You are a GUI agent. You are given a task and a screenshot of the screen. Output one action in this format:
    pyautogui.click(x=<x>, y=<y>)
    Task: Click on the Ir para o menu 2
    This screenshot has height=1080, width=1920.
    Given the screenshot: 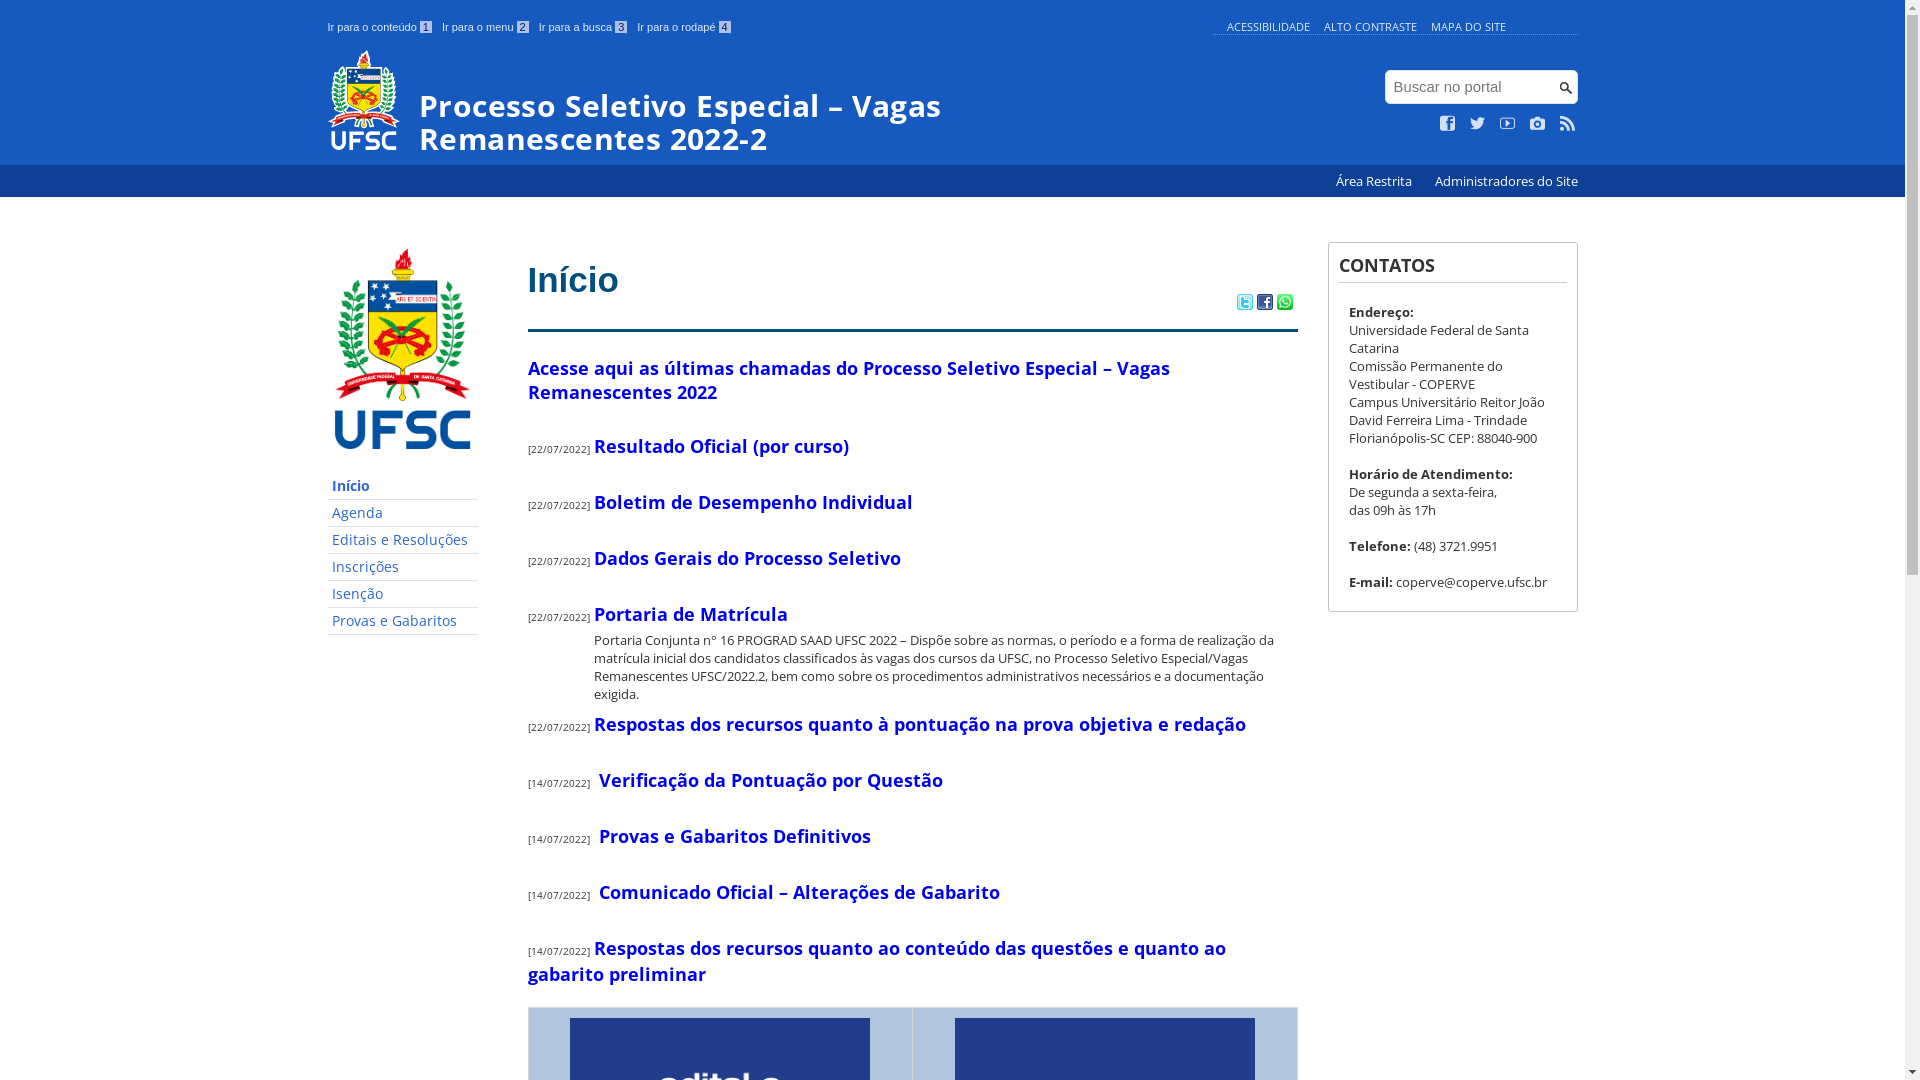 What is the action you would take?
    pyautogui.click(x=486, y=27)
    